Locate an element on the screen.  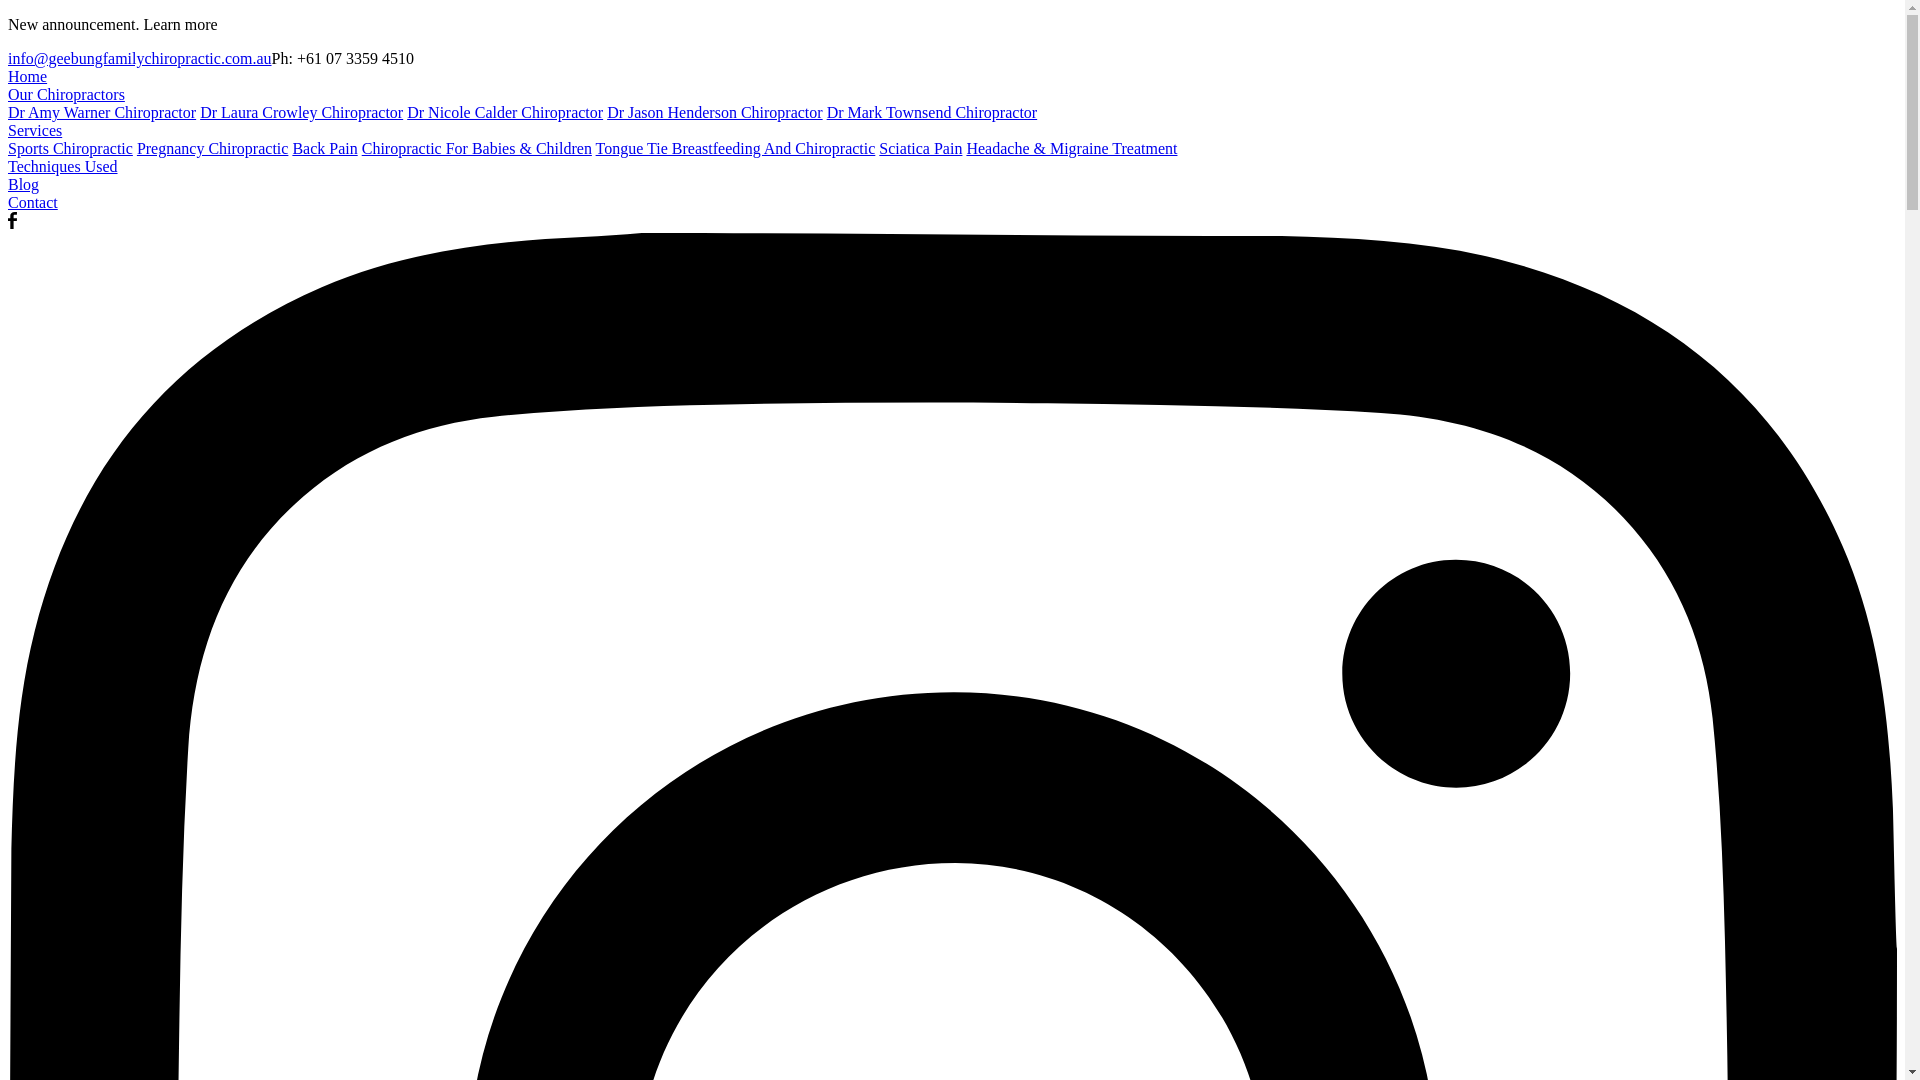
Blog is located at coordinates (24, 184).